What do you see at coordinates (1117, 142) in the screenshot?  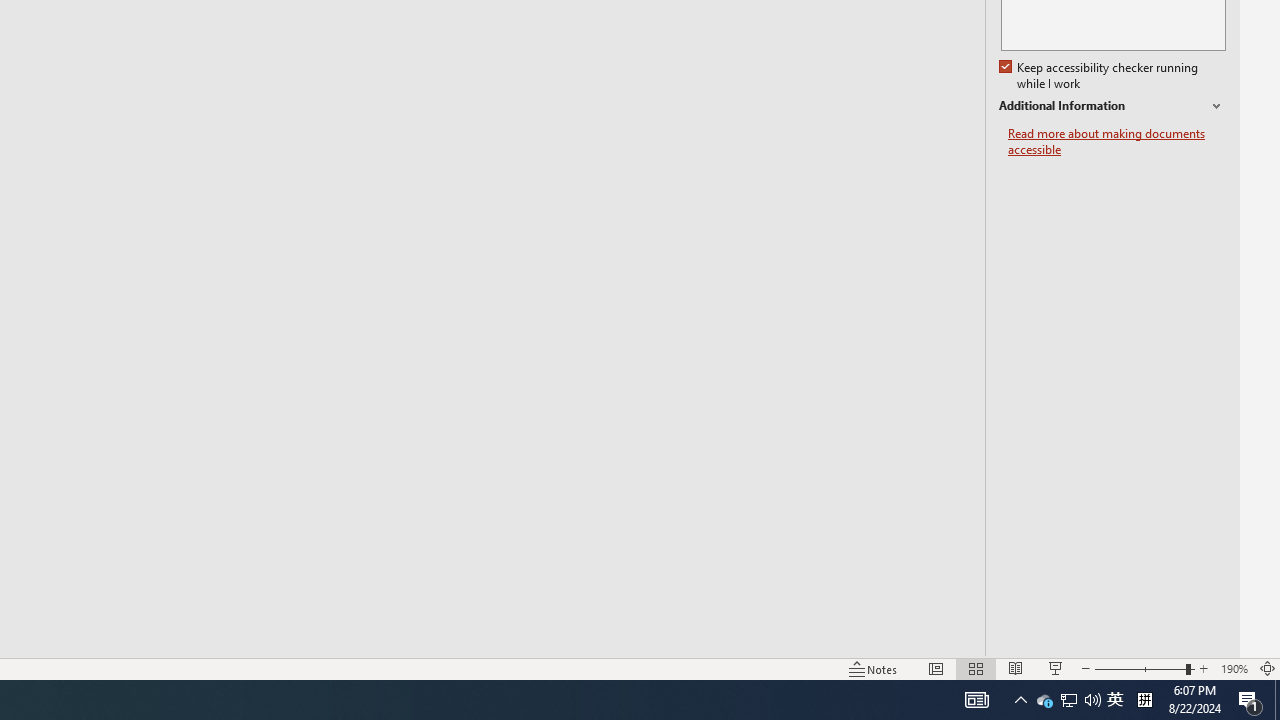 I see `Read more about making documents accessible` at bounding box center [1117, 142].